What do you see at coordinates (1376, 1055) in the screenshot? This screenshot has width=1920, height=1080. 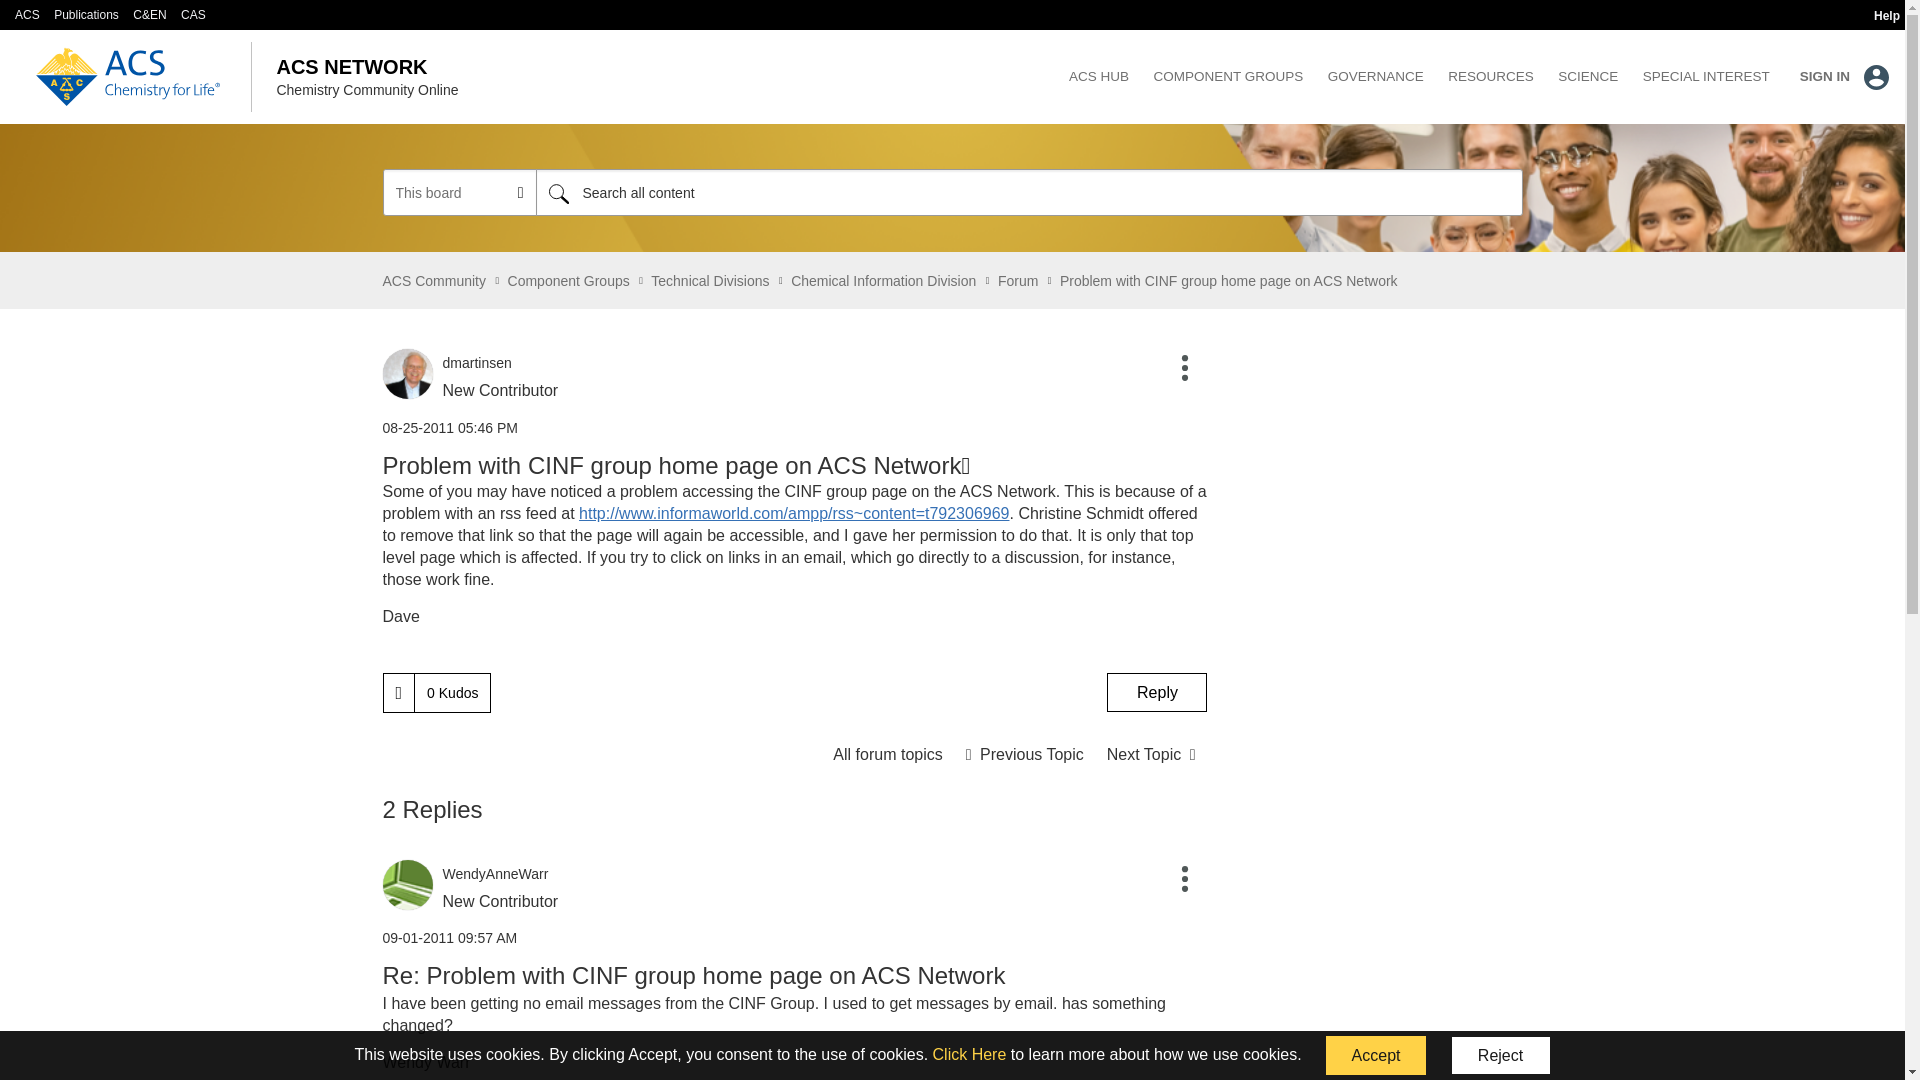 I see `Accept` at bounding box center [1376, 1055].